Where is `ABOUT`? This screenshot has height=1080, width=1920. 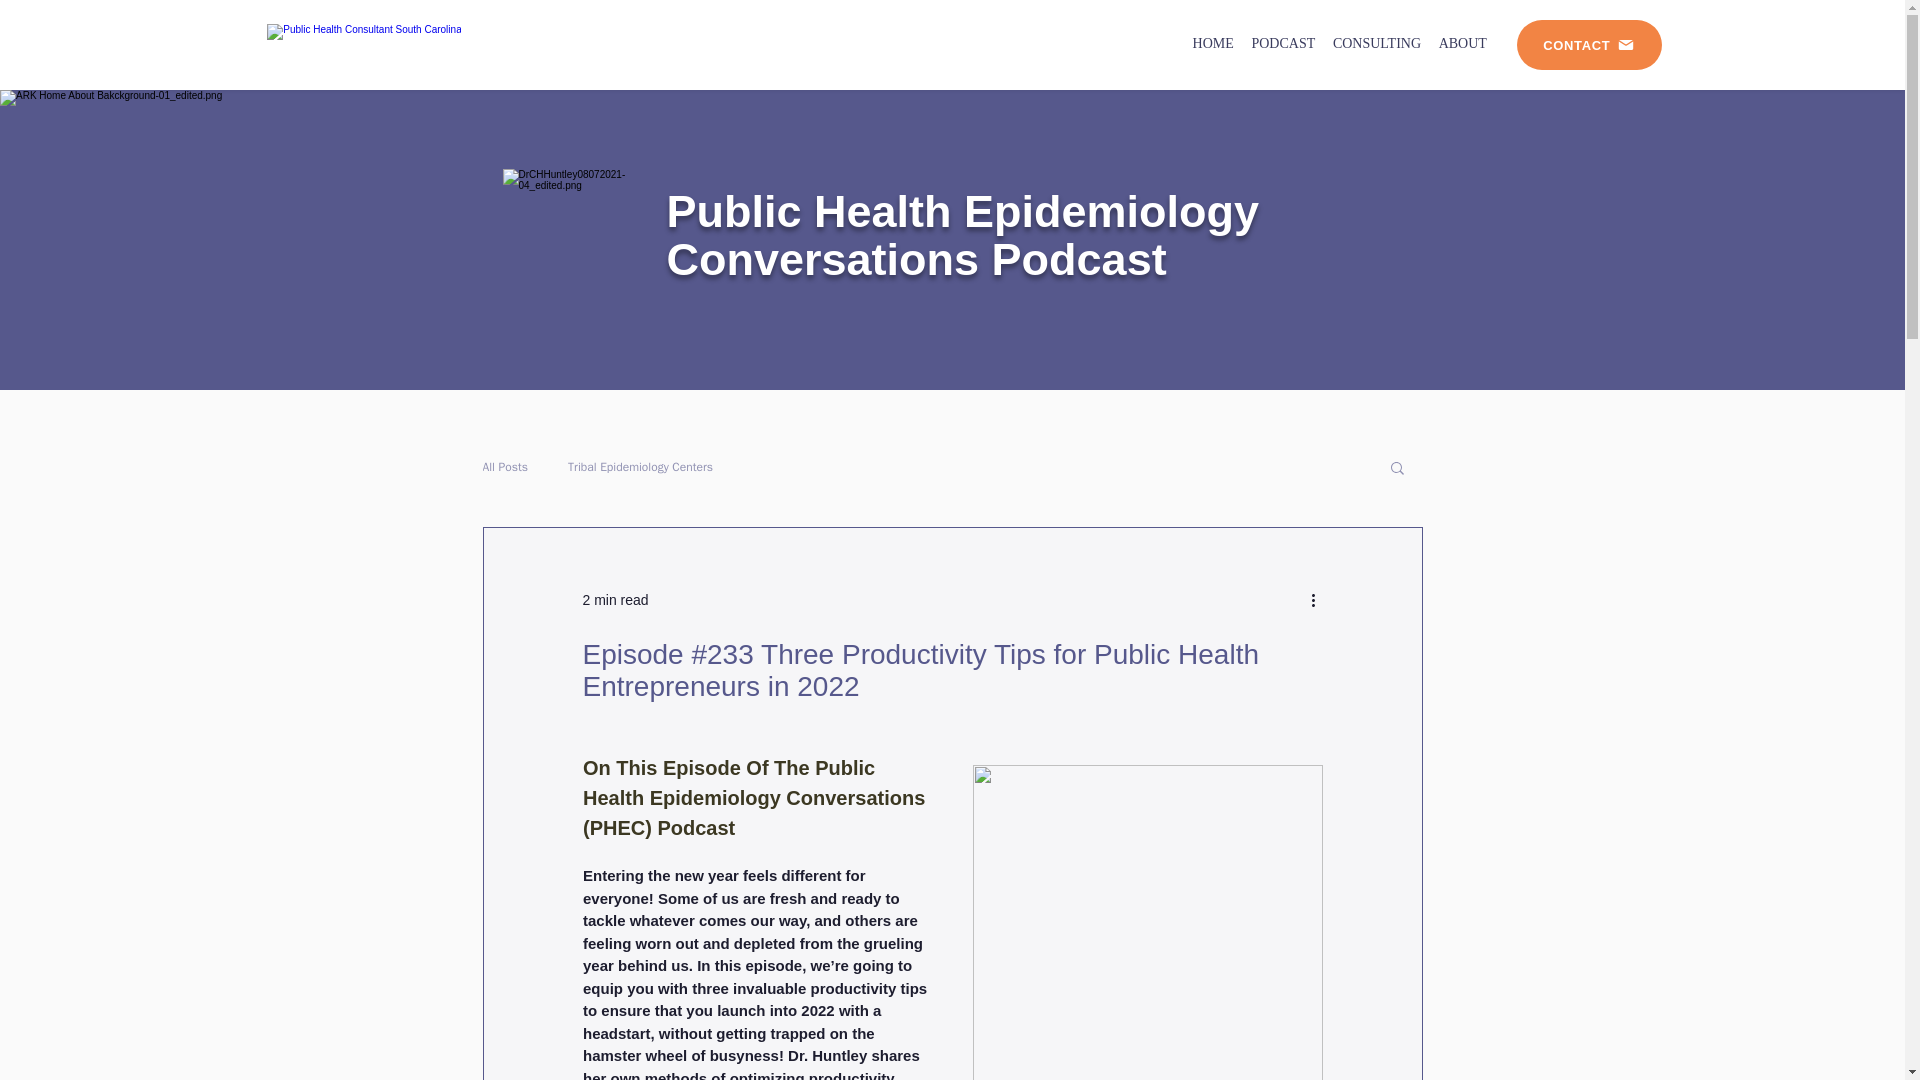
ABOUT is located at coordinates (640, 466).